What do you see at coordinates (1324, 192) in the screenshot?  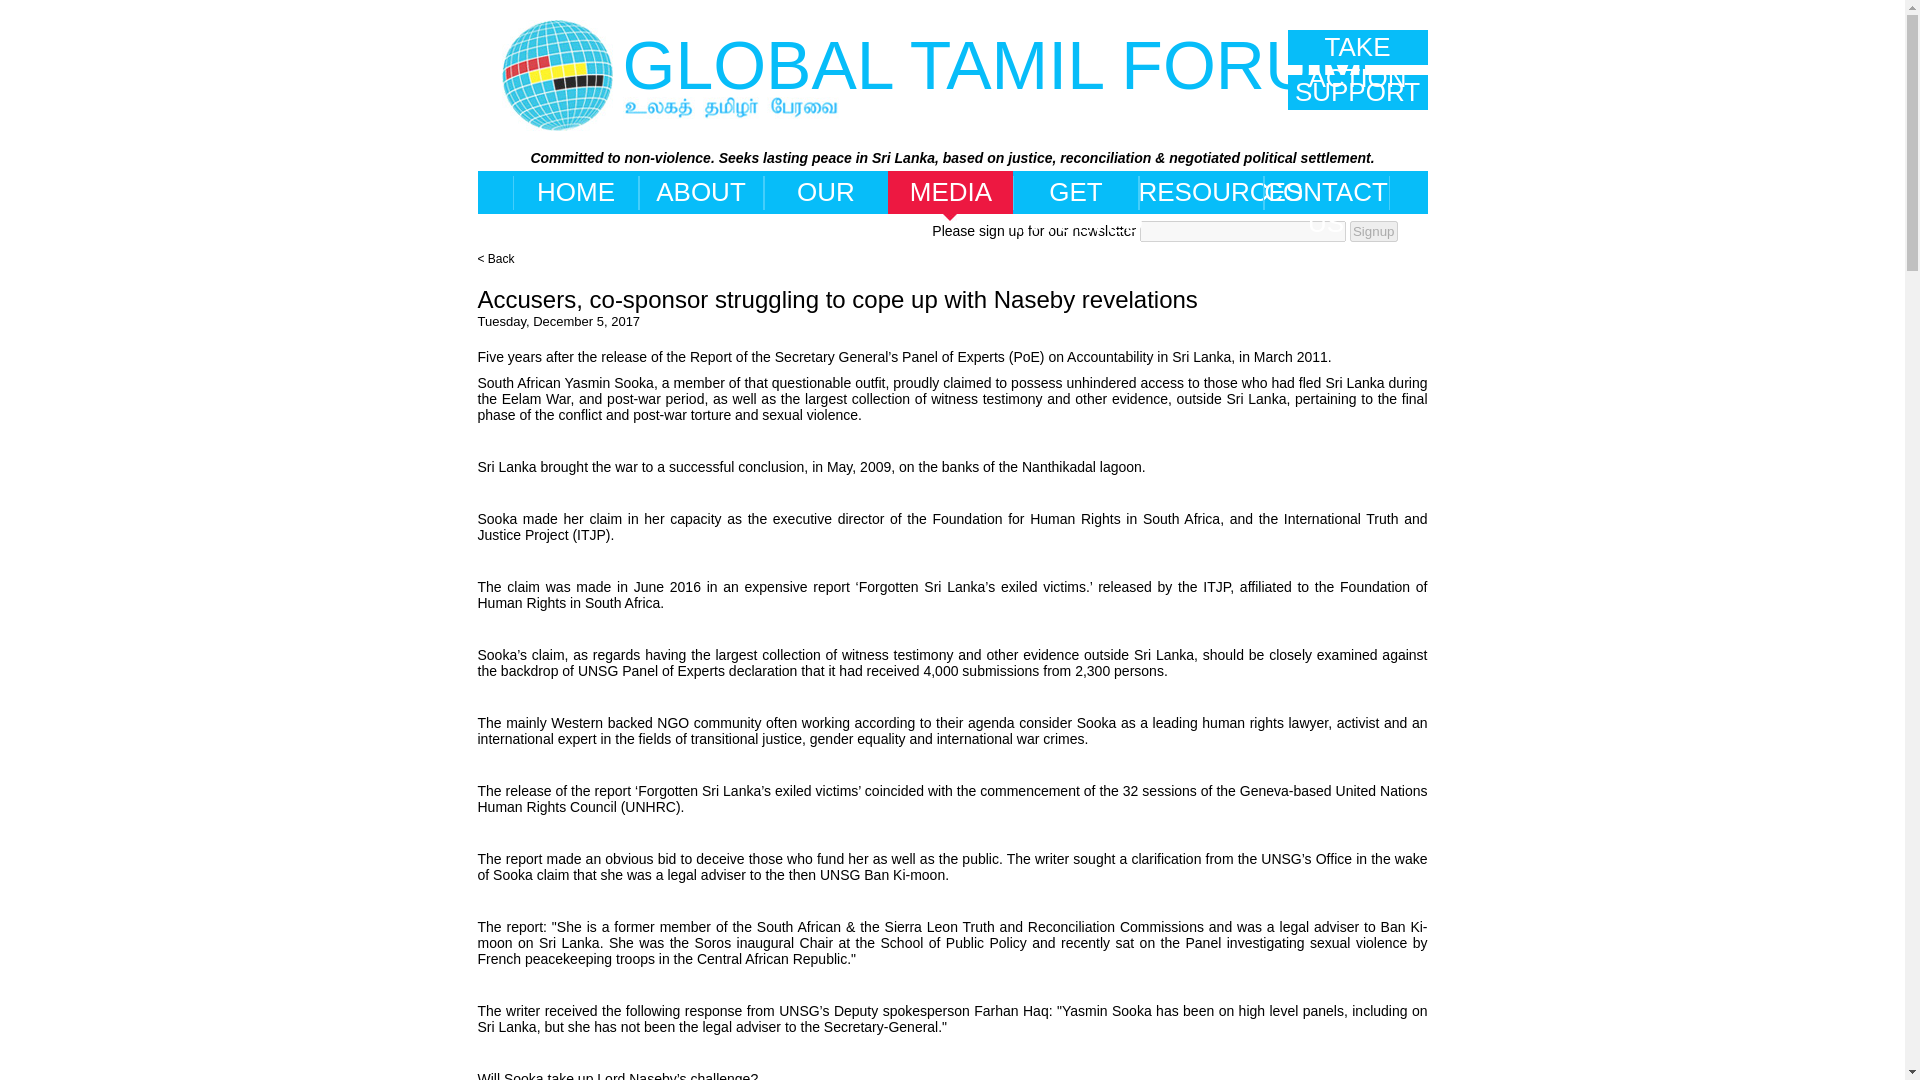 I see `CONTACT US` at bounding box center [1324, 192].